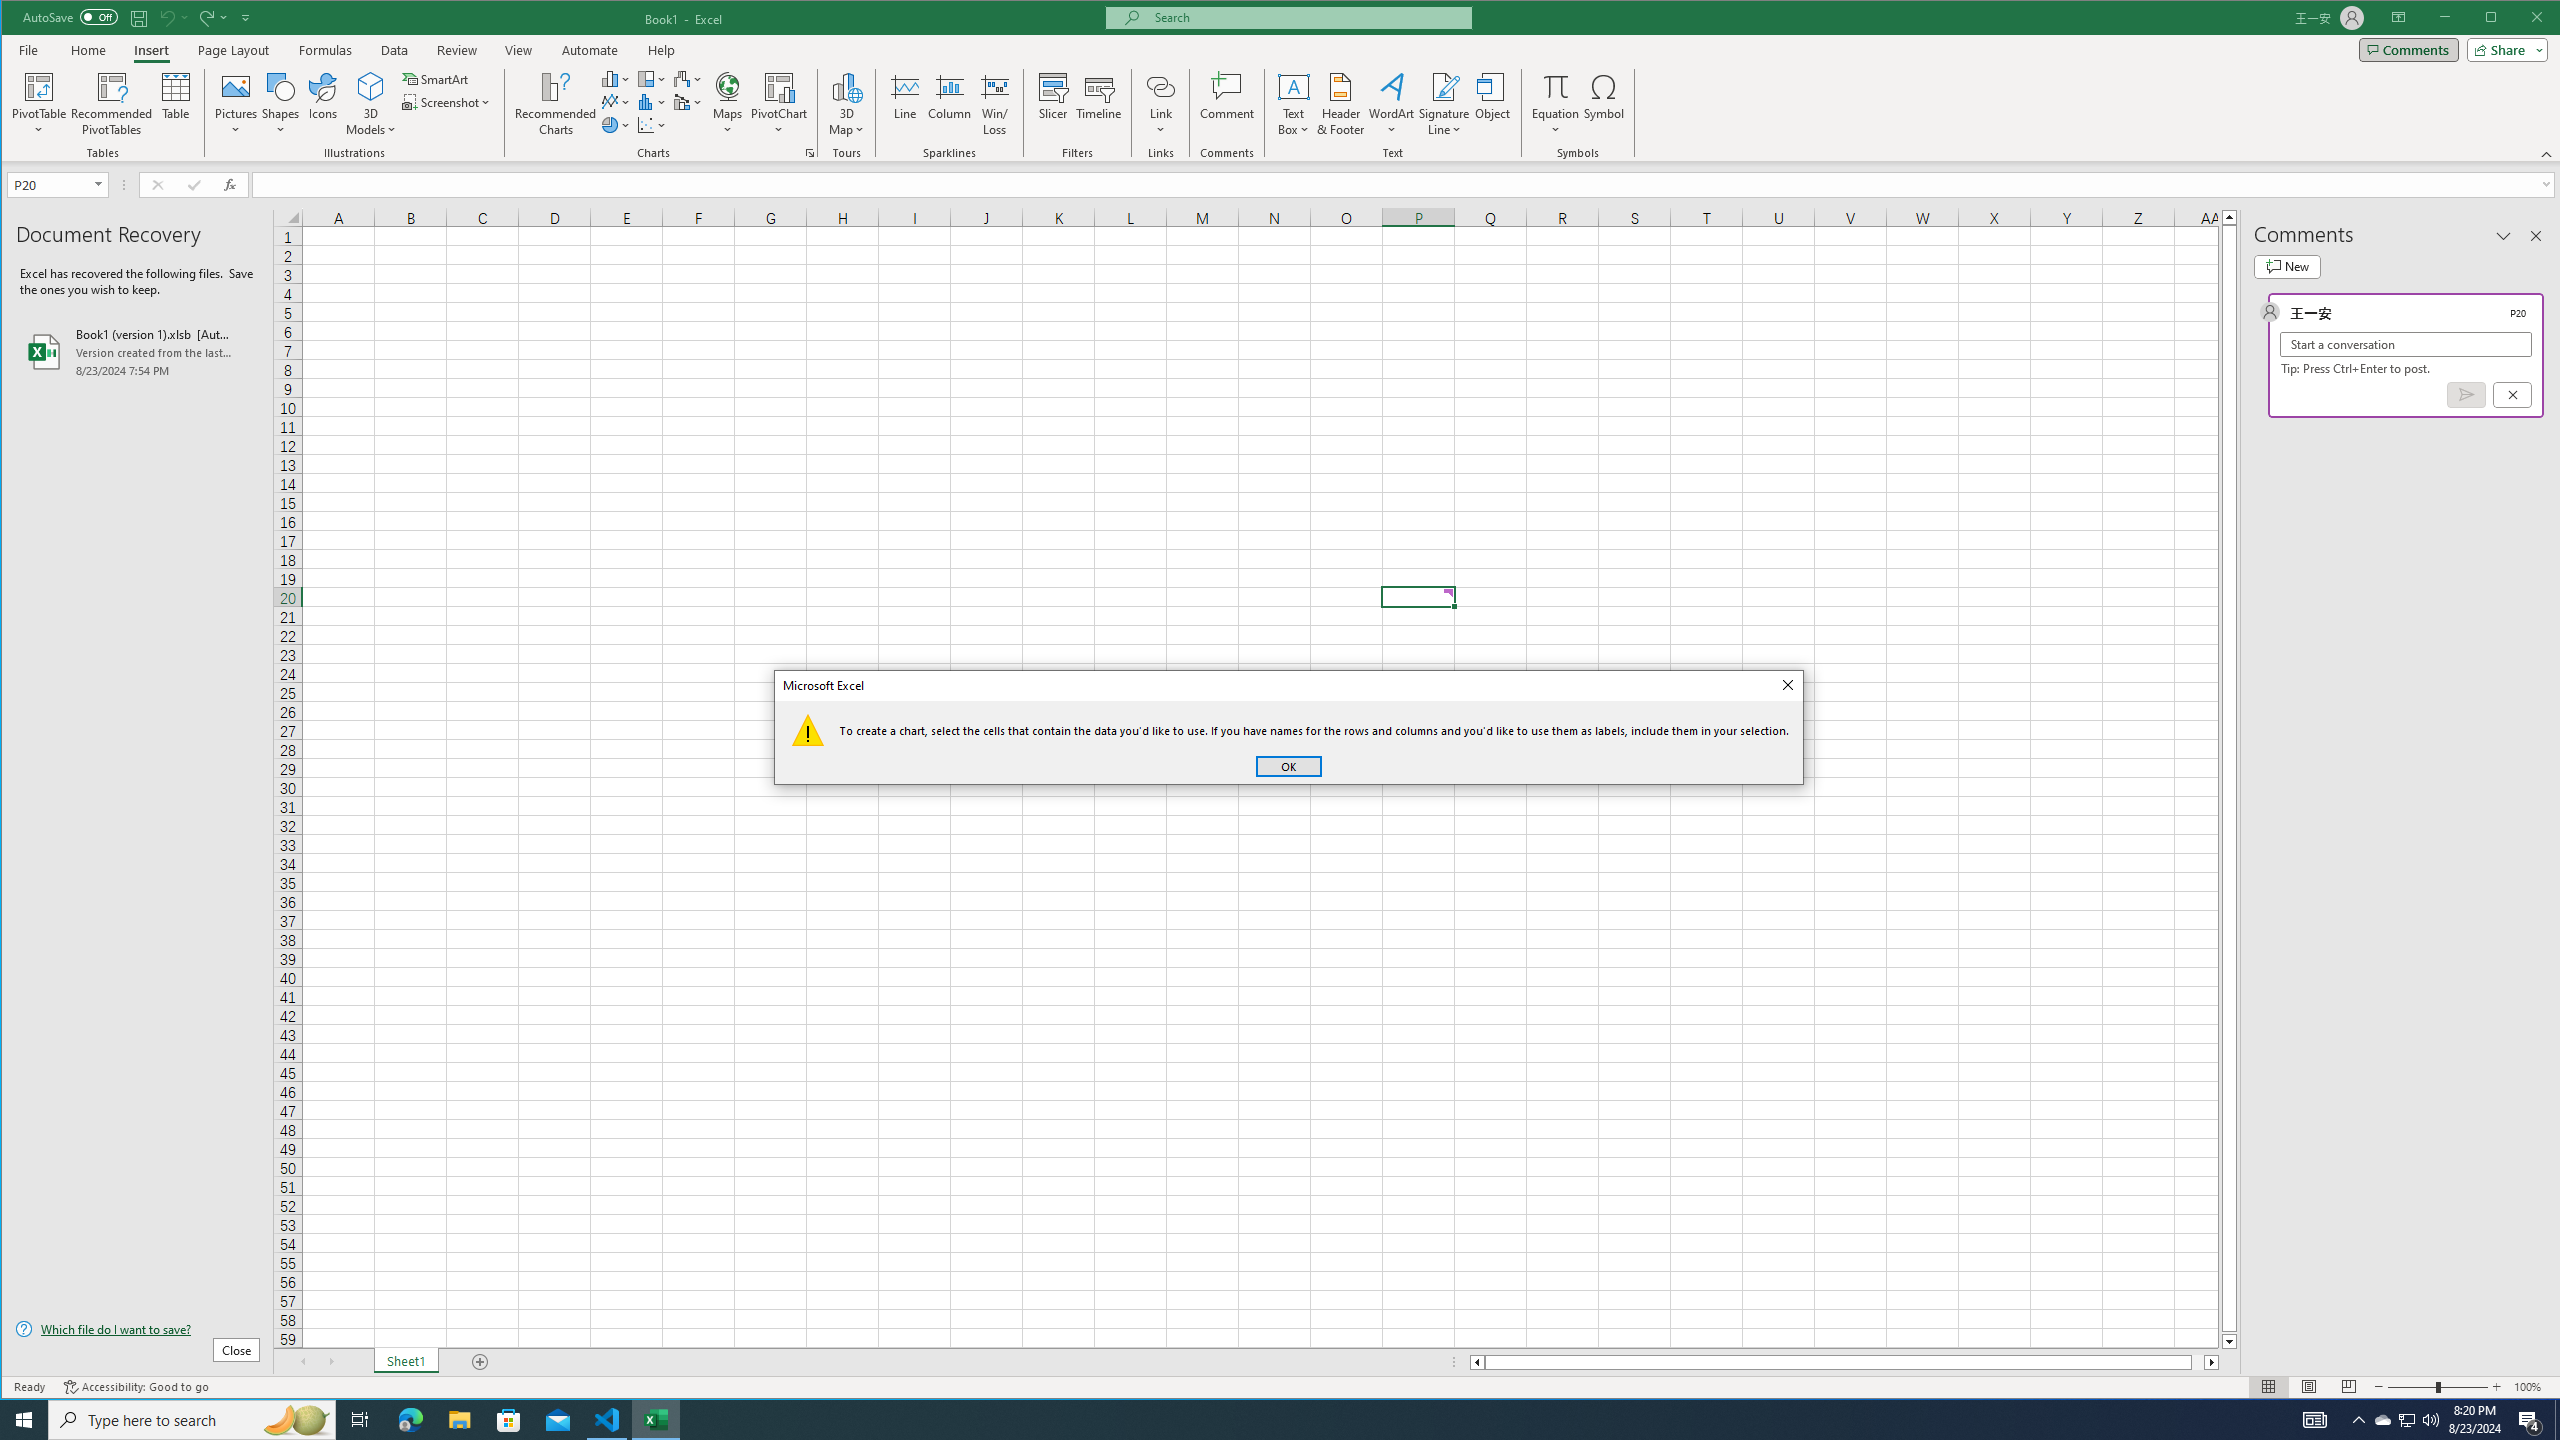 Image resolution: width=2560 pixels, height=1440 pixels. Describe the element at coordinates (2406, 1420) in the screenshot. I see `User Promoted Notification Area` at that location.